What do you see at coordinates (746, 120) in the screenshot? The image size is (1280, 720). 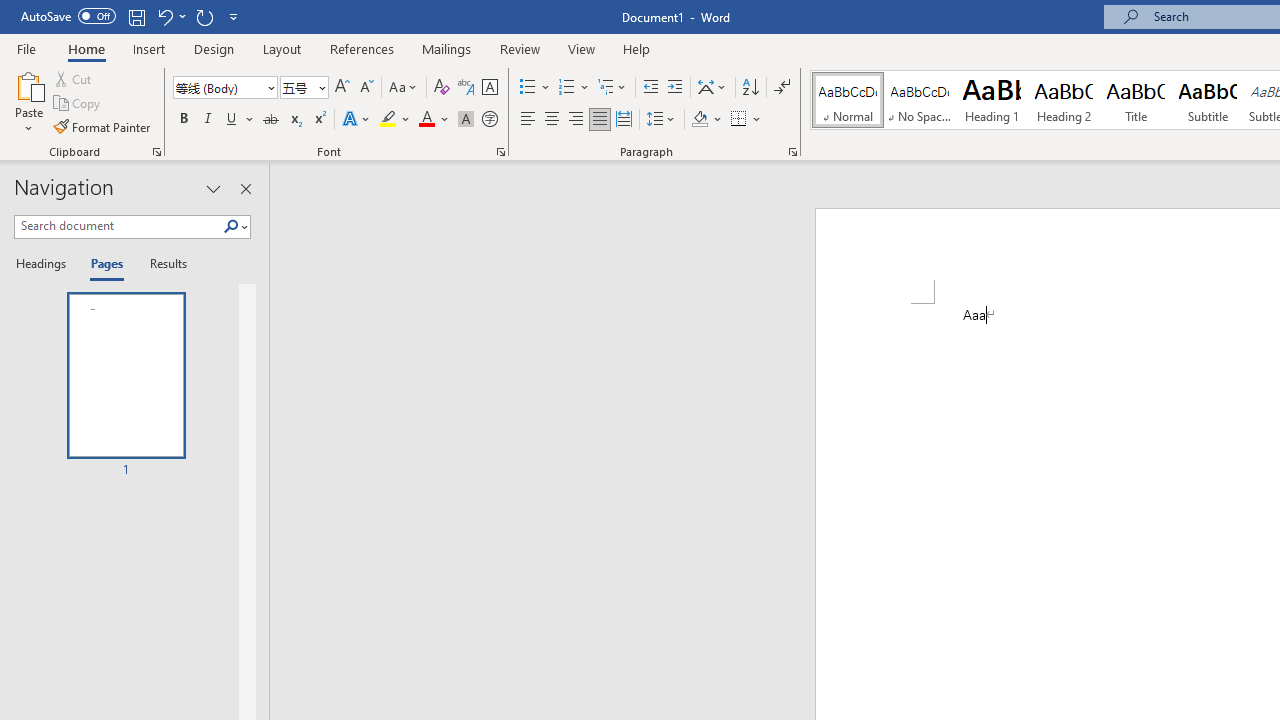 I see `Borders` at bounding box center [746, 120].